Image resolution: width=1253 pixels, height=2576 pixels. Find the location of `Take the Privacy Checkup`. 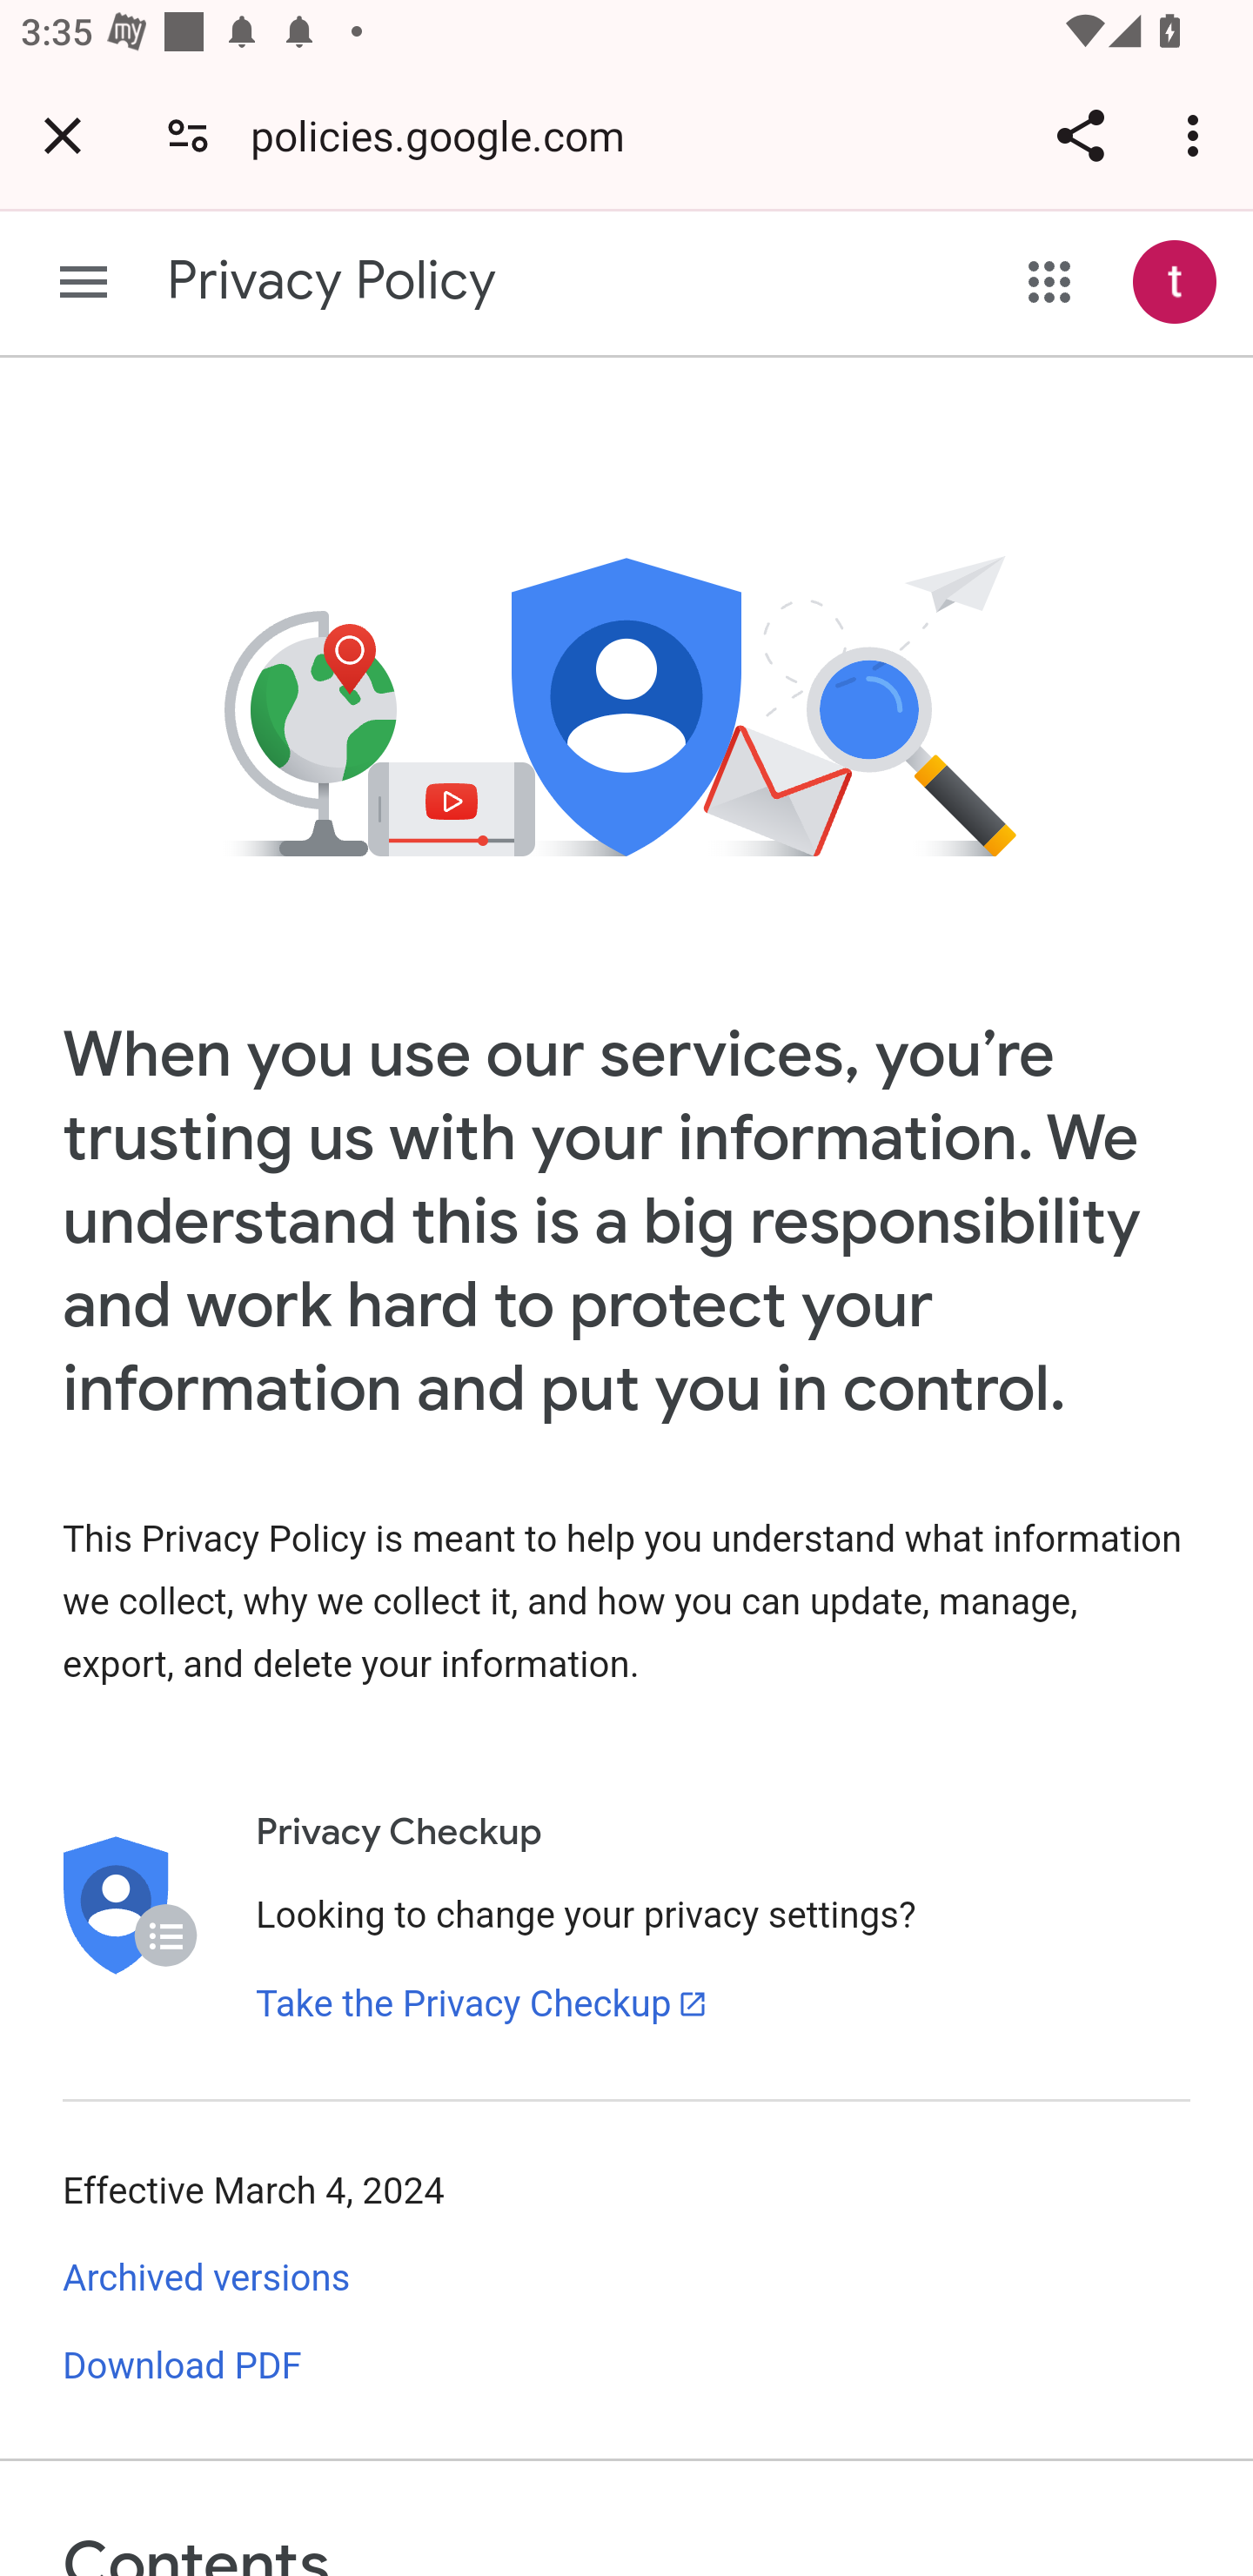

Take the Privacy Checkup is located at coordinates (482, 2002).